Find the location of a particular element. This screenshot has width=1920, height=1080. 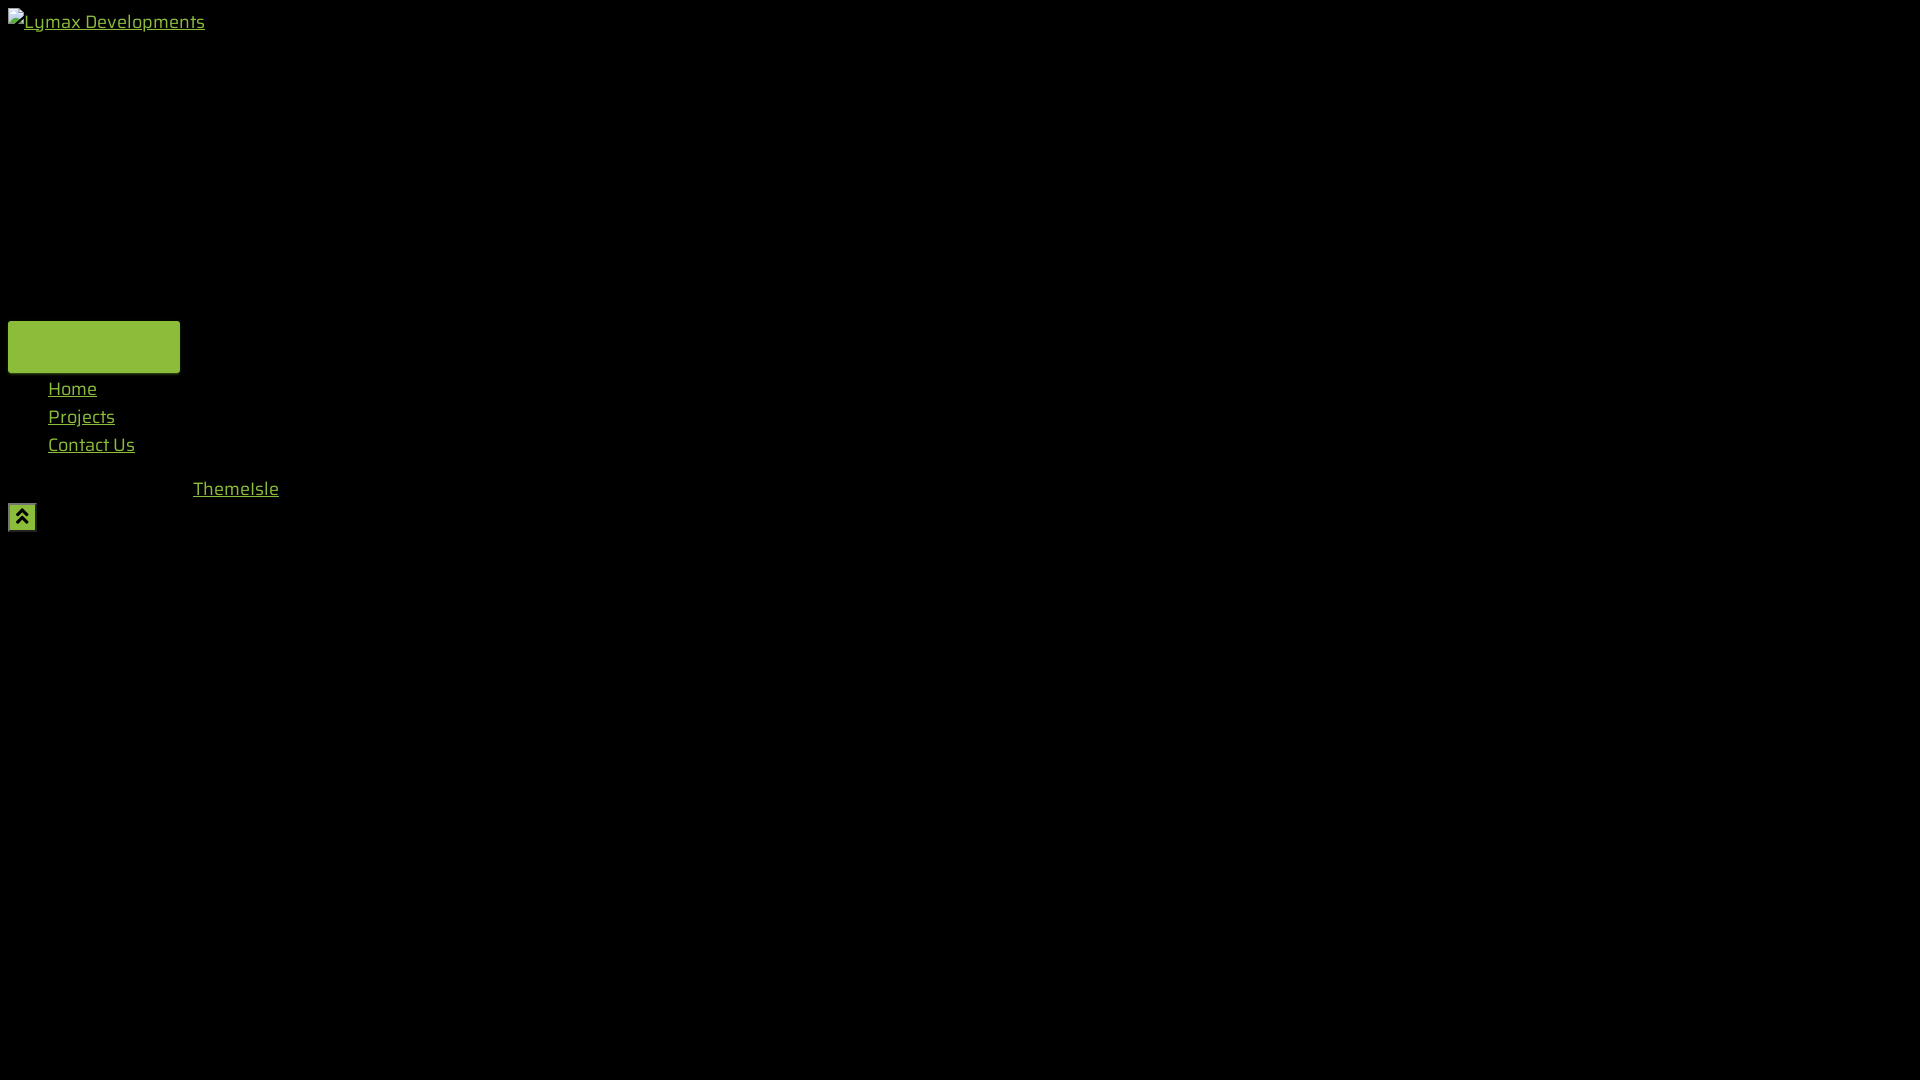

See Our Projects is located at coordinates (94, 347).